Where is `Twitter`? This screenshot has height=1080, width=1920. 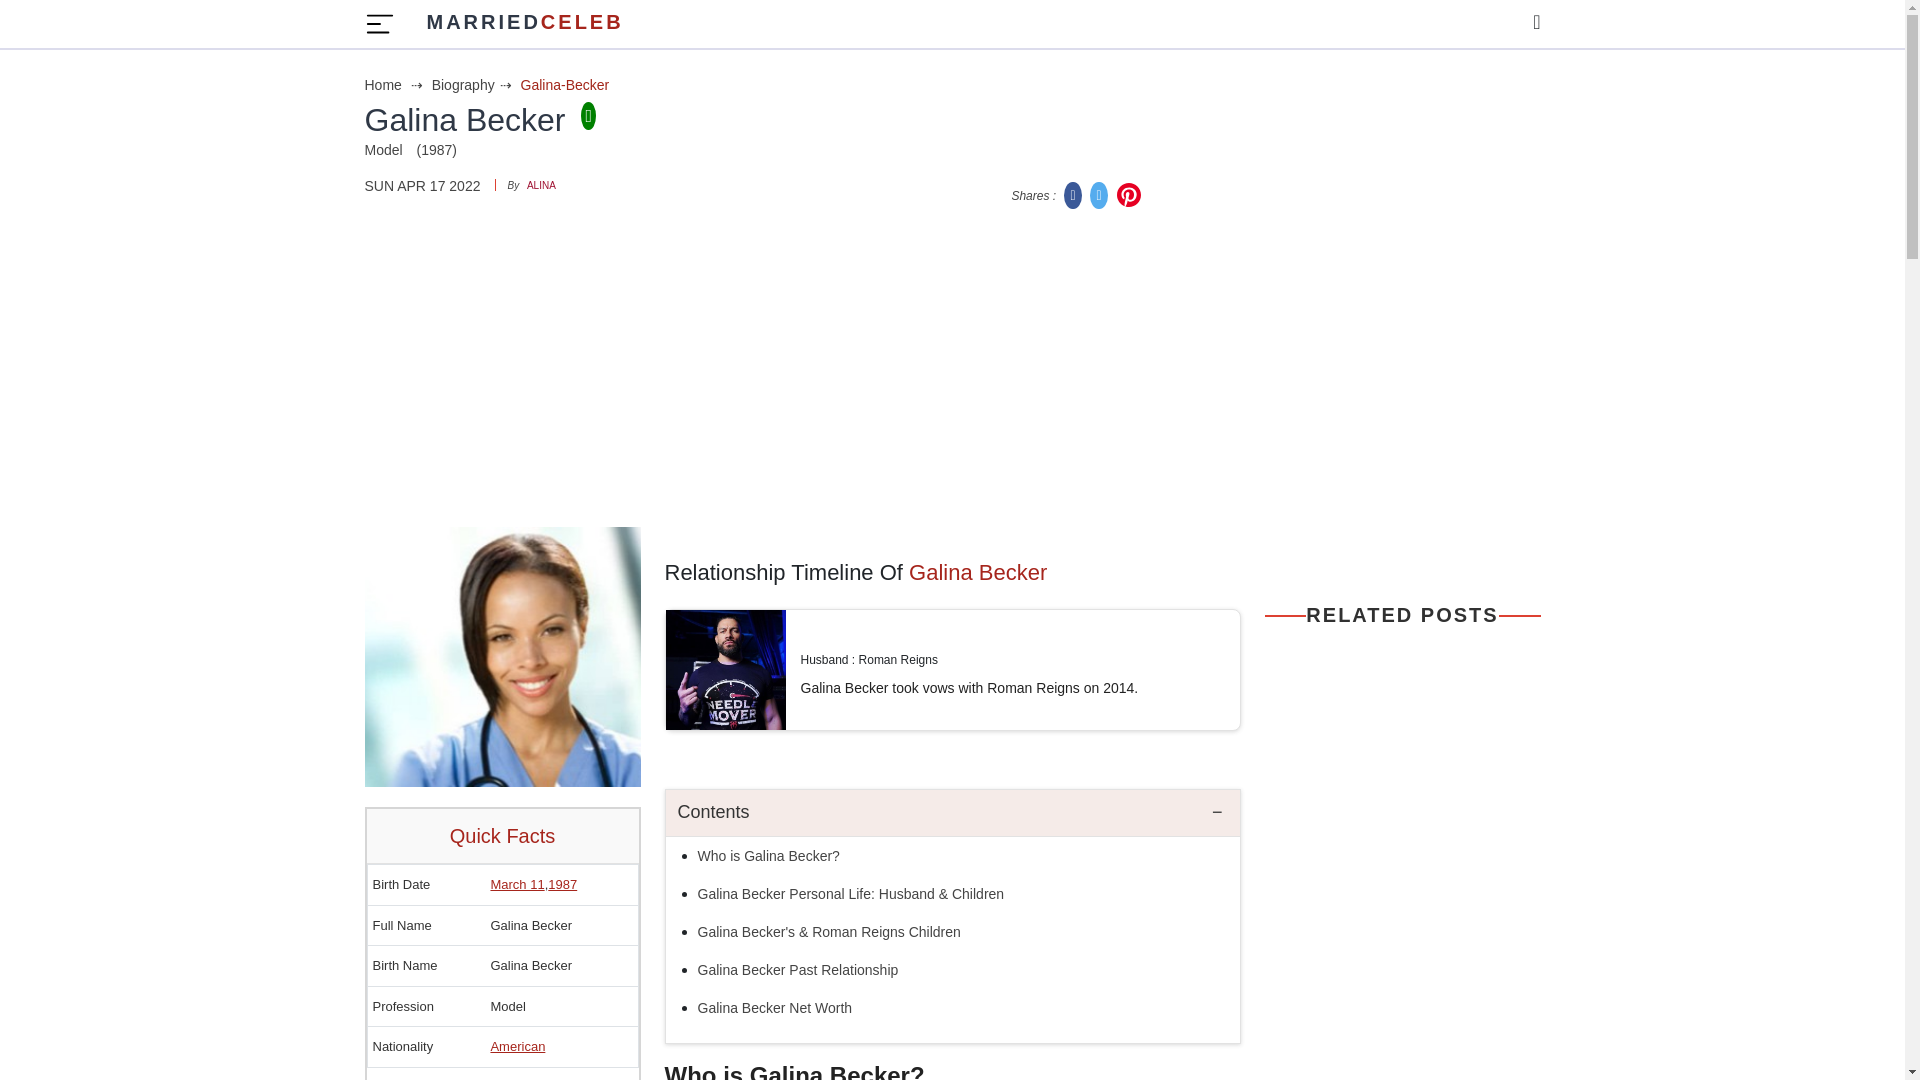 Twitter is located at coordinates (771, 856).